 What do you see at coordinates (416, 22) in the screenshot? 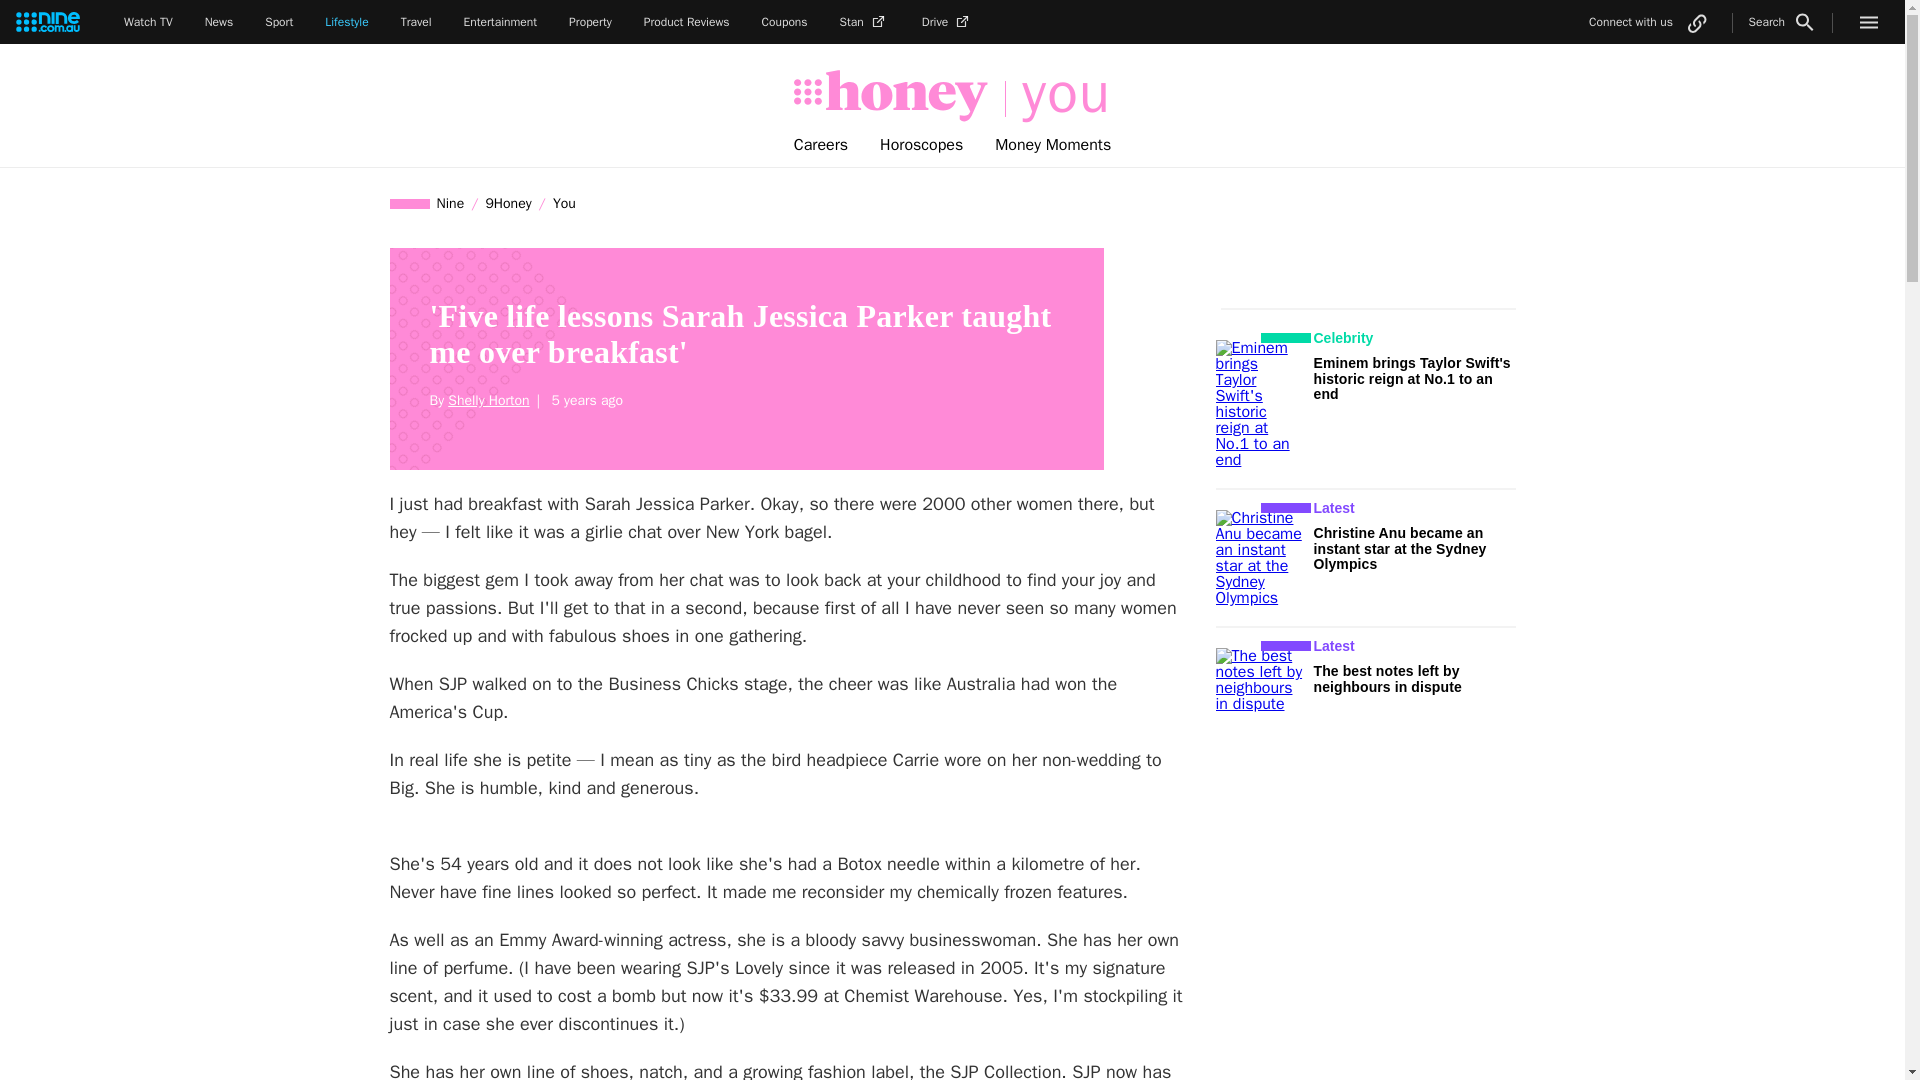
I see `Travel` at bounding box center [416, 22].